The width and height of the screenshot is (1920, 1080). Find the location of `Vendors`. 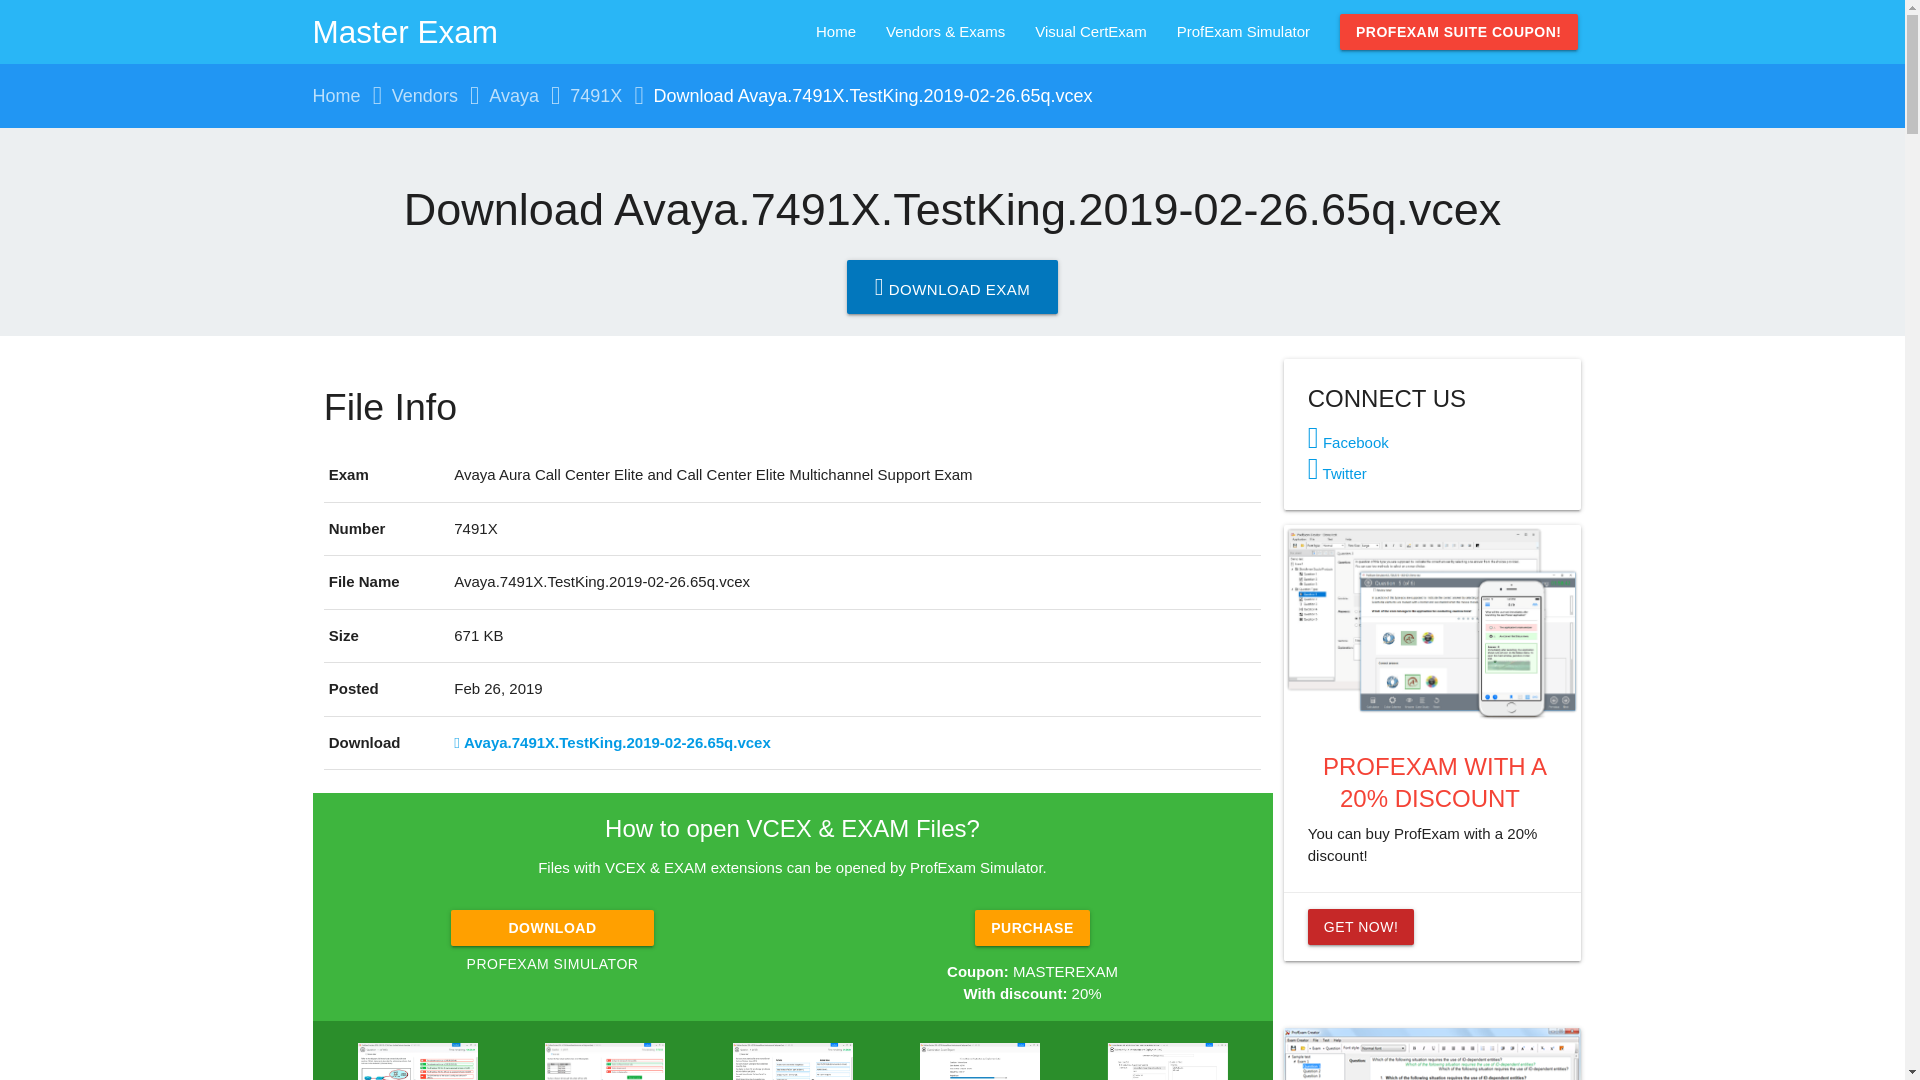

Vendors is located at coordinates (1090, 32).